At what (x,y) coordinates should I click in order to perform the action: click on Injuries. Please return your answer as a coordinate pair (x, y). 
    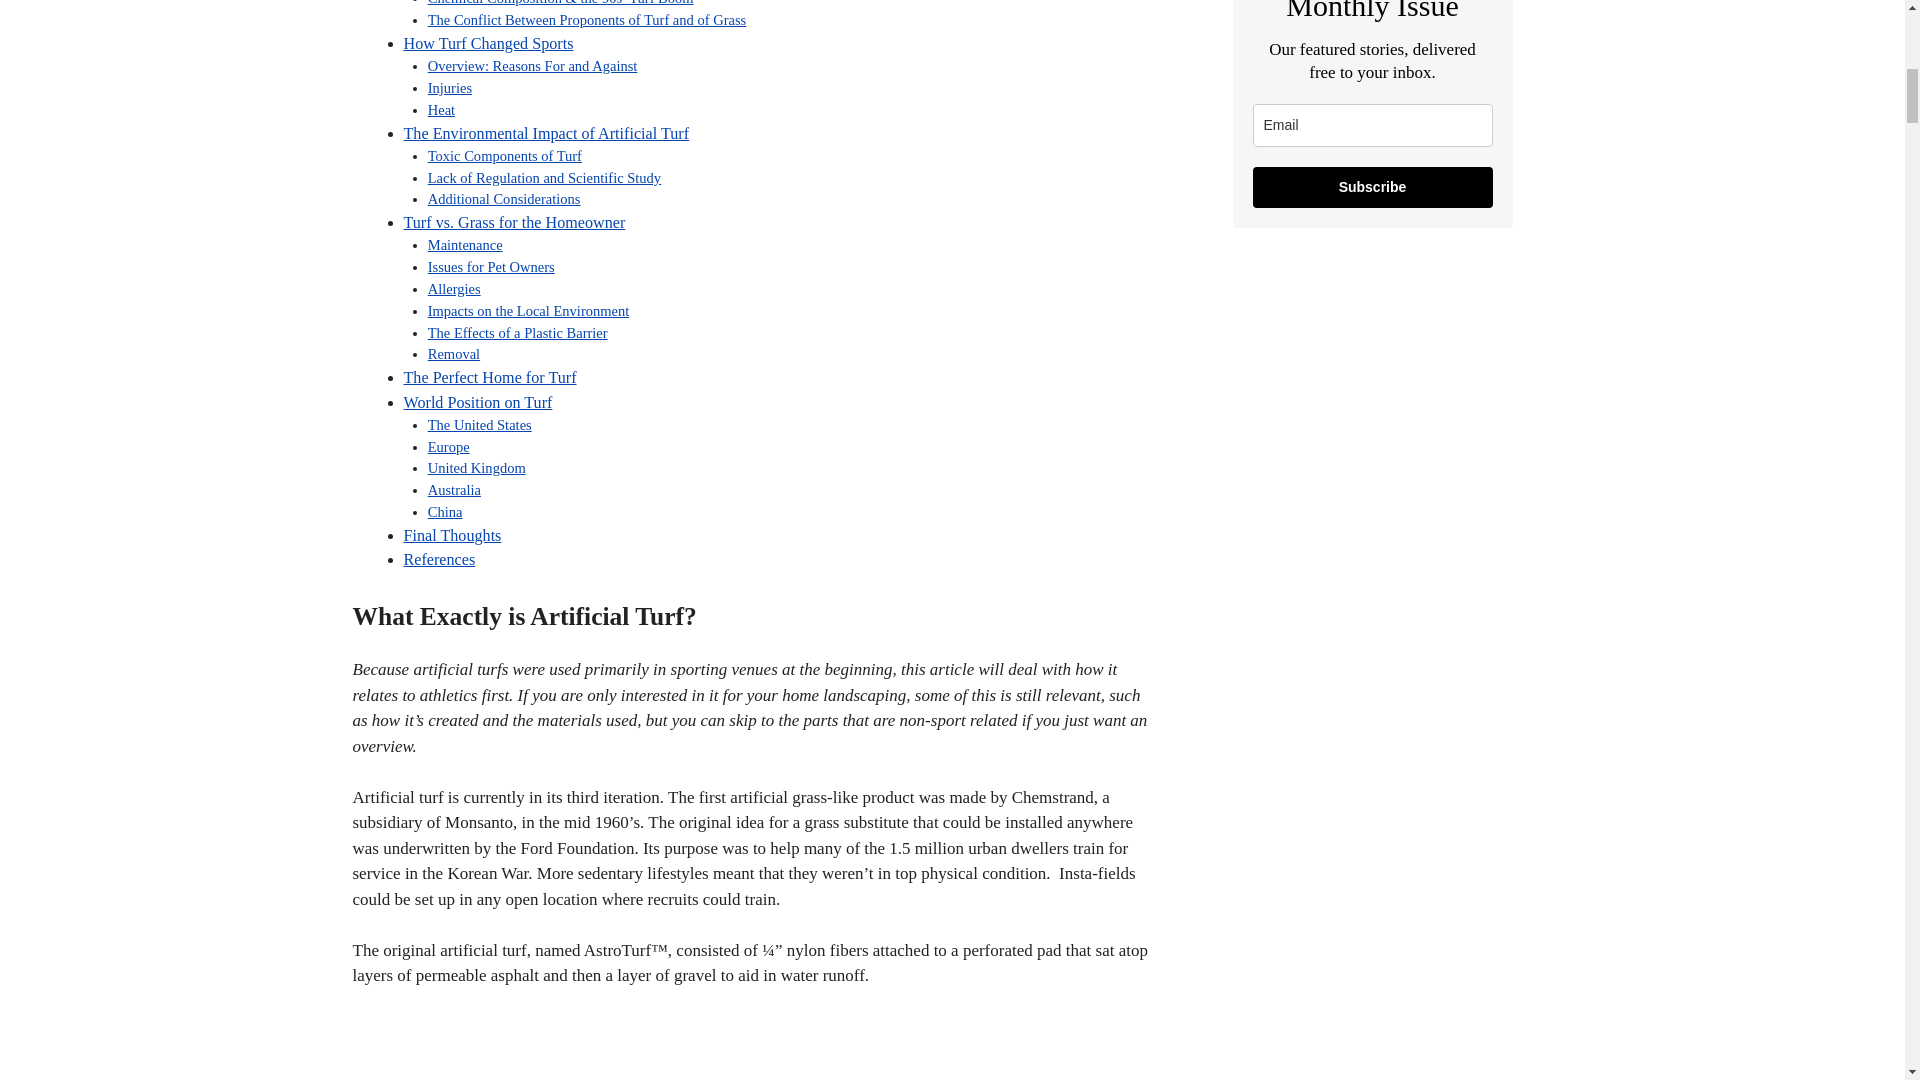
    Looking at the image, I should click on (450, 88).